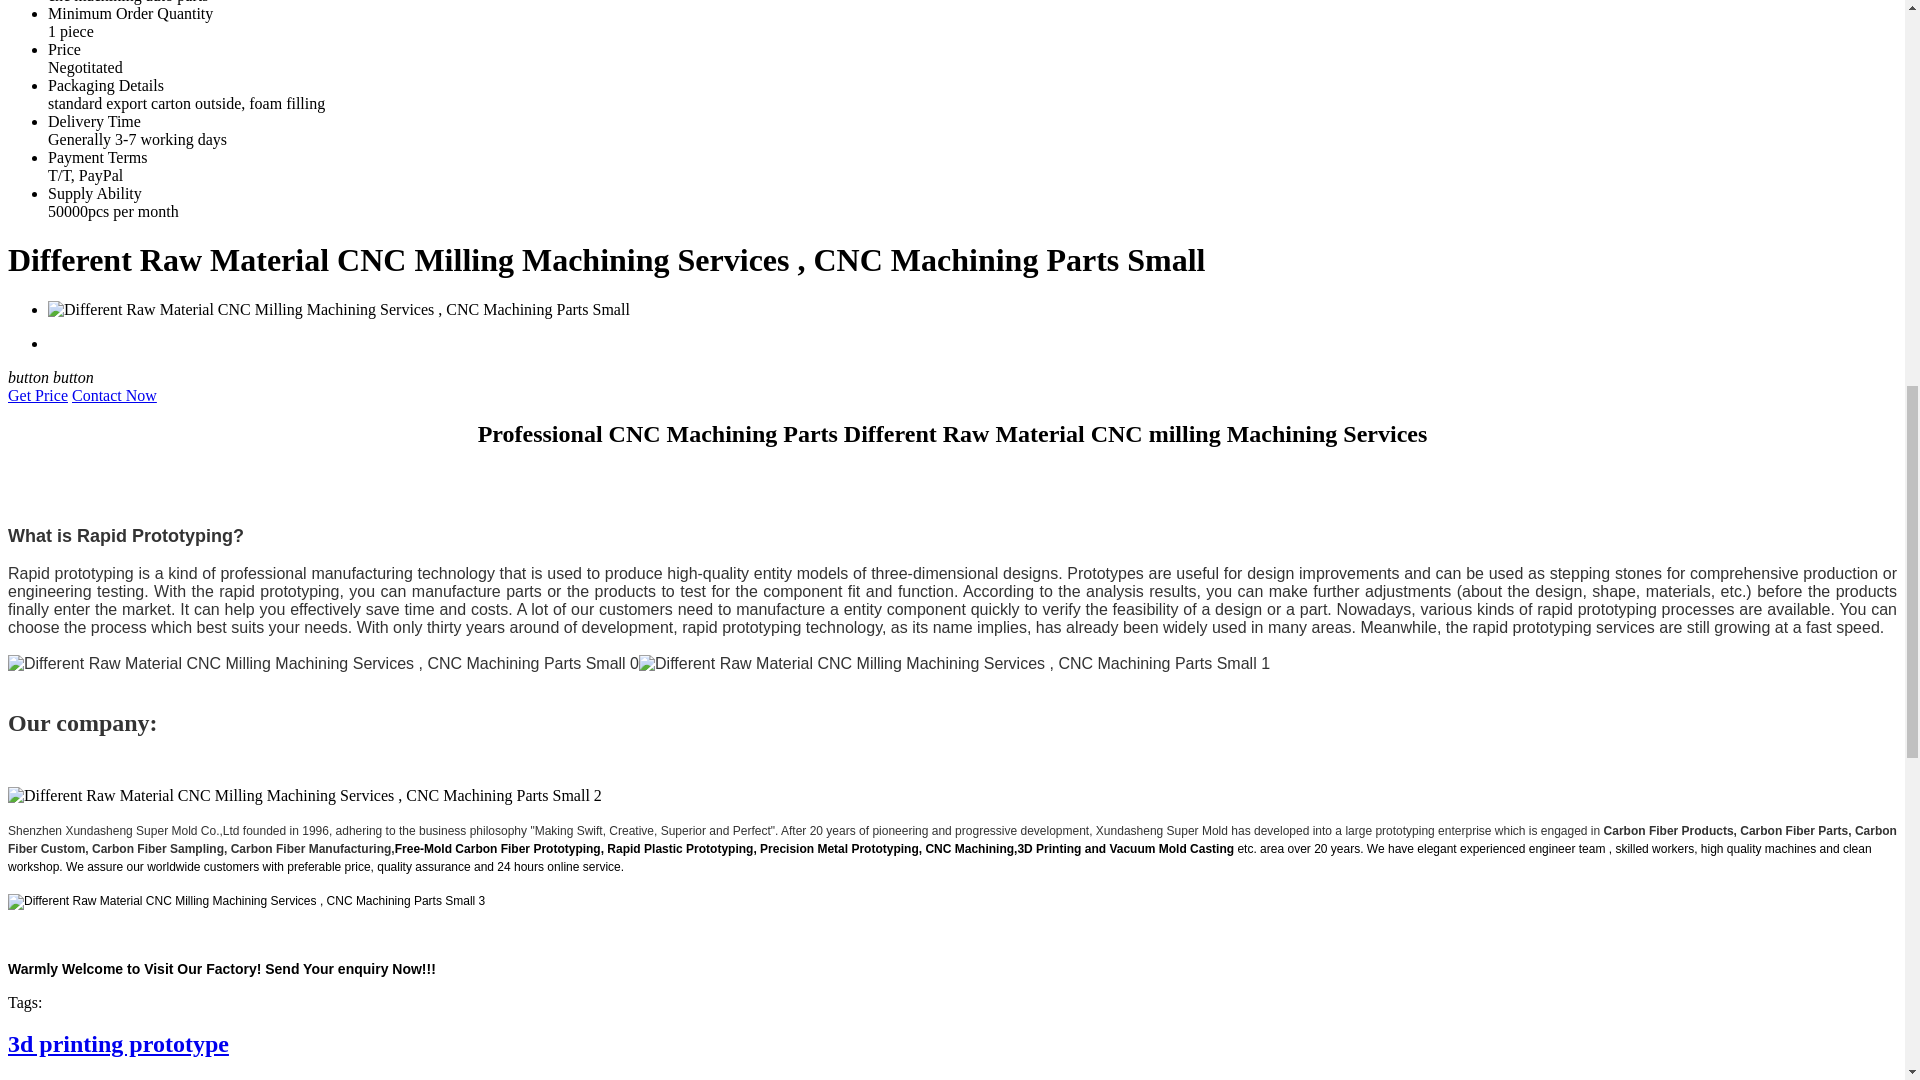 The width and height of the screenshot is (1920, 1080). I want to click on Get Price, so click(37, 394).